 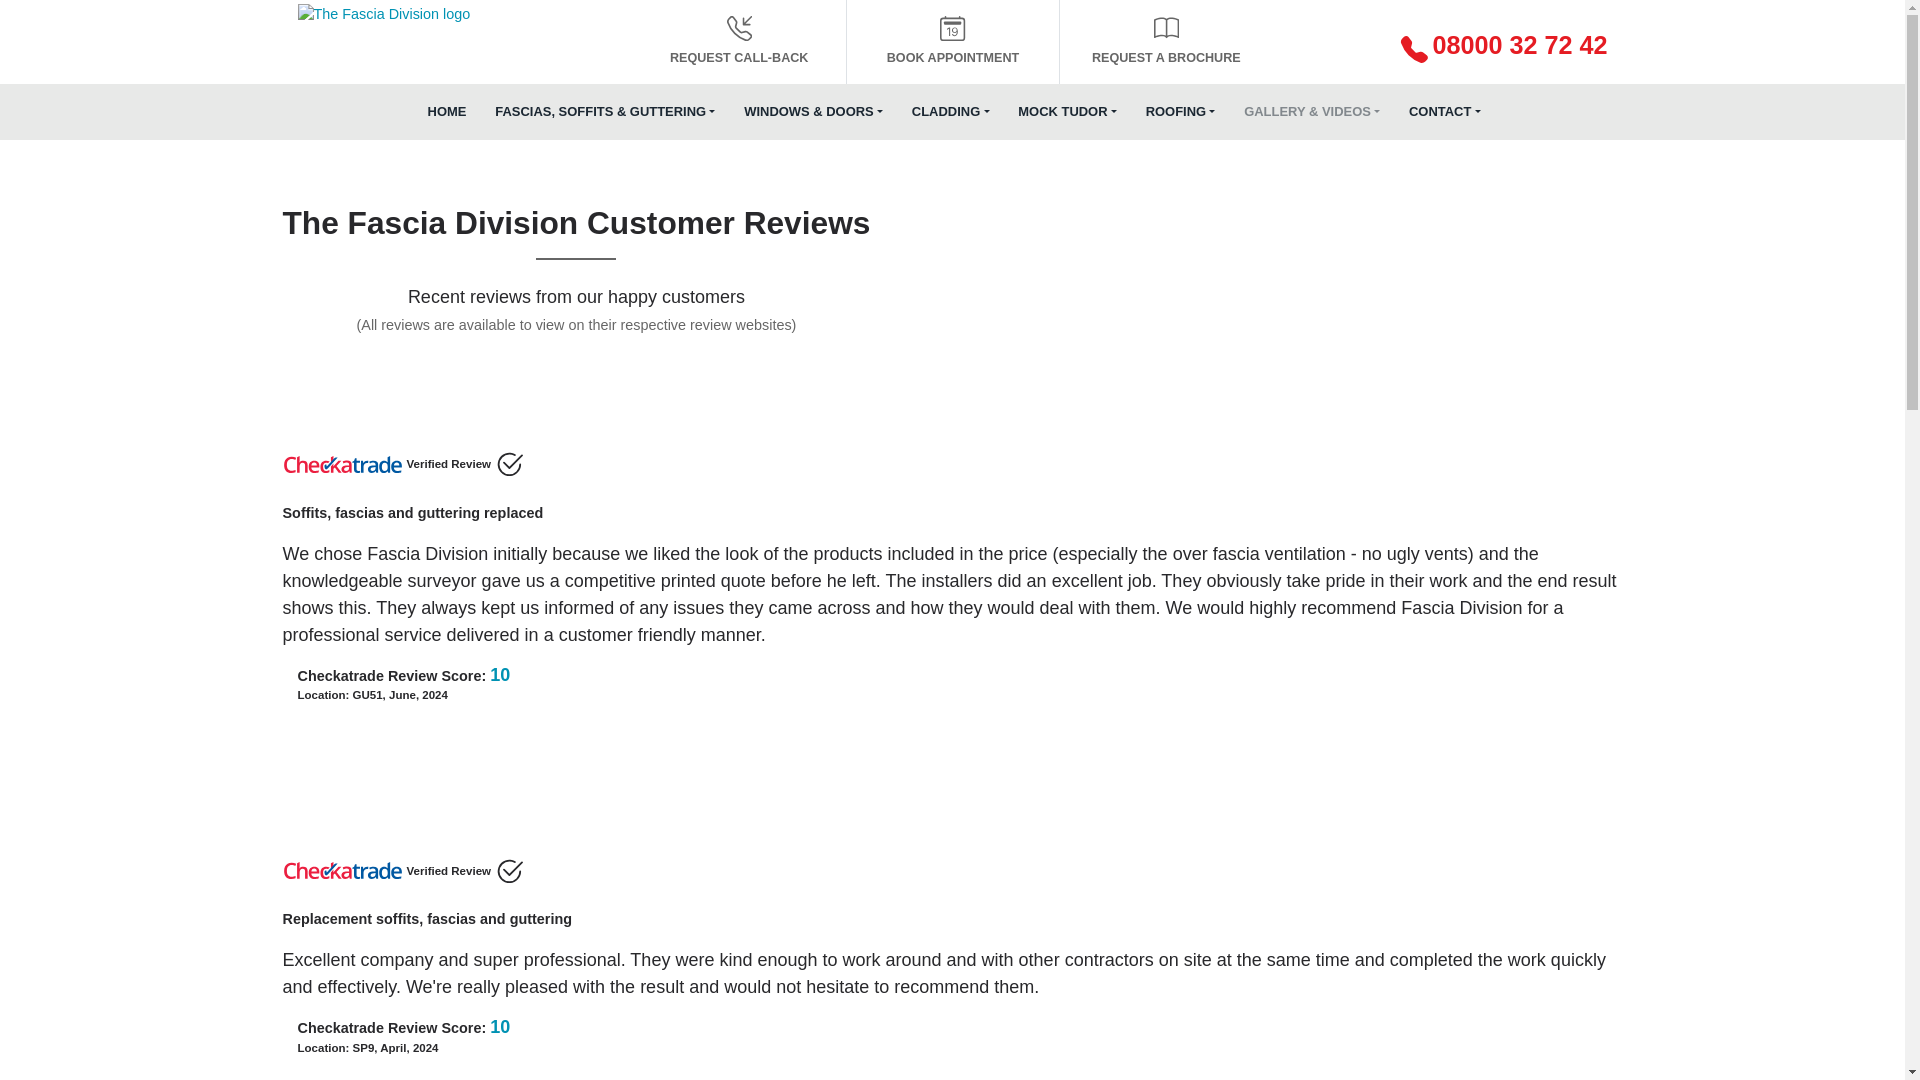 What do you see at coordinates (1165, 42) in the screenshot?
I see `Request a Brochure` at bounding box center [1165, 42].